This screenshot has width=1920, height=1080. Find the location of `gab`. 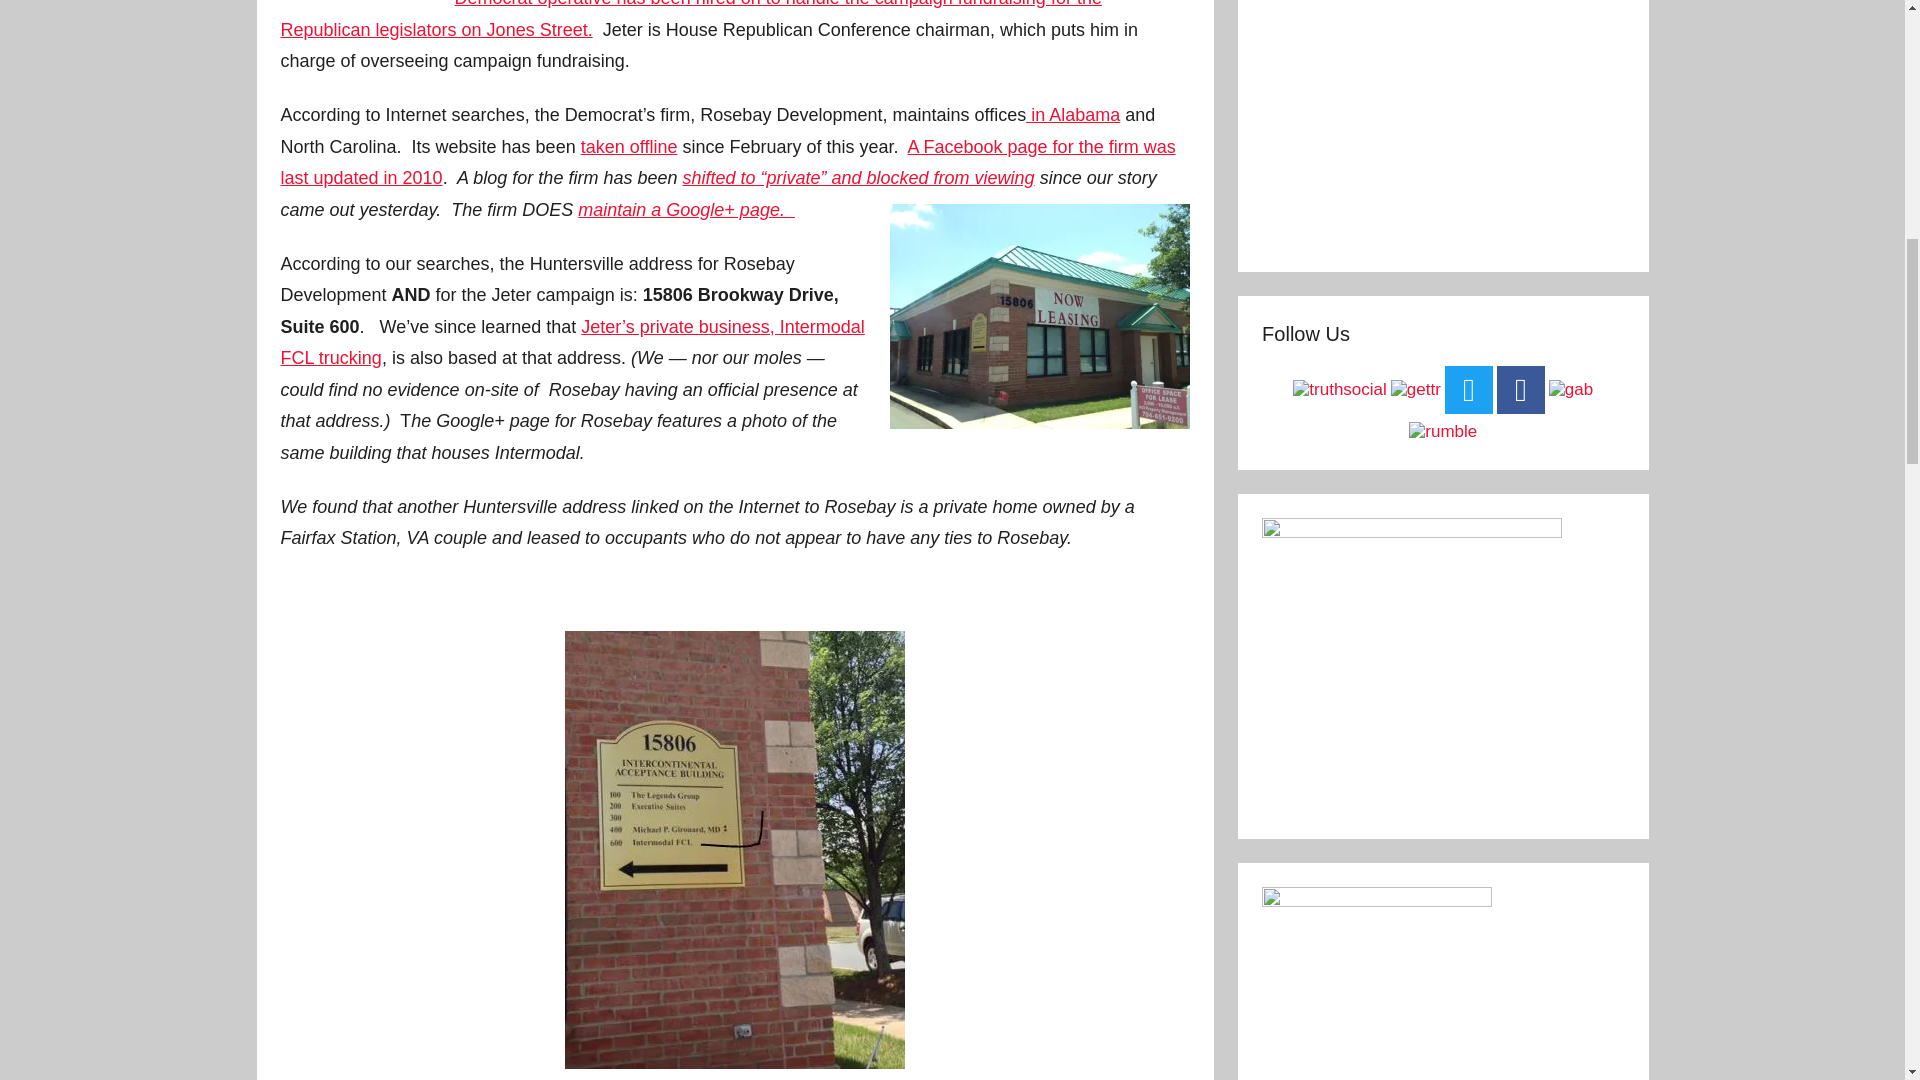

gab is located at coordinates (1571, 390).